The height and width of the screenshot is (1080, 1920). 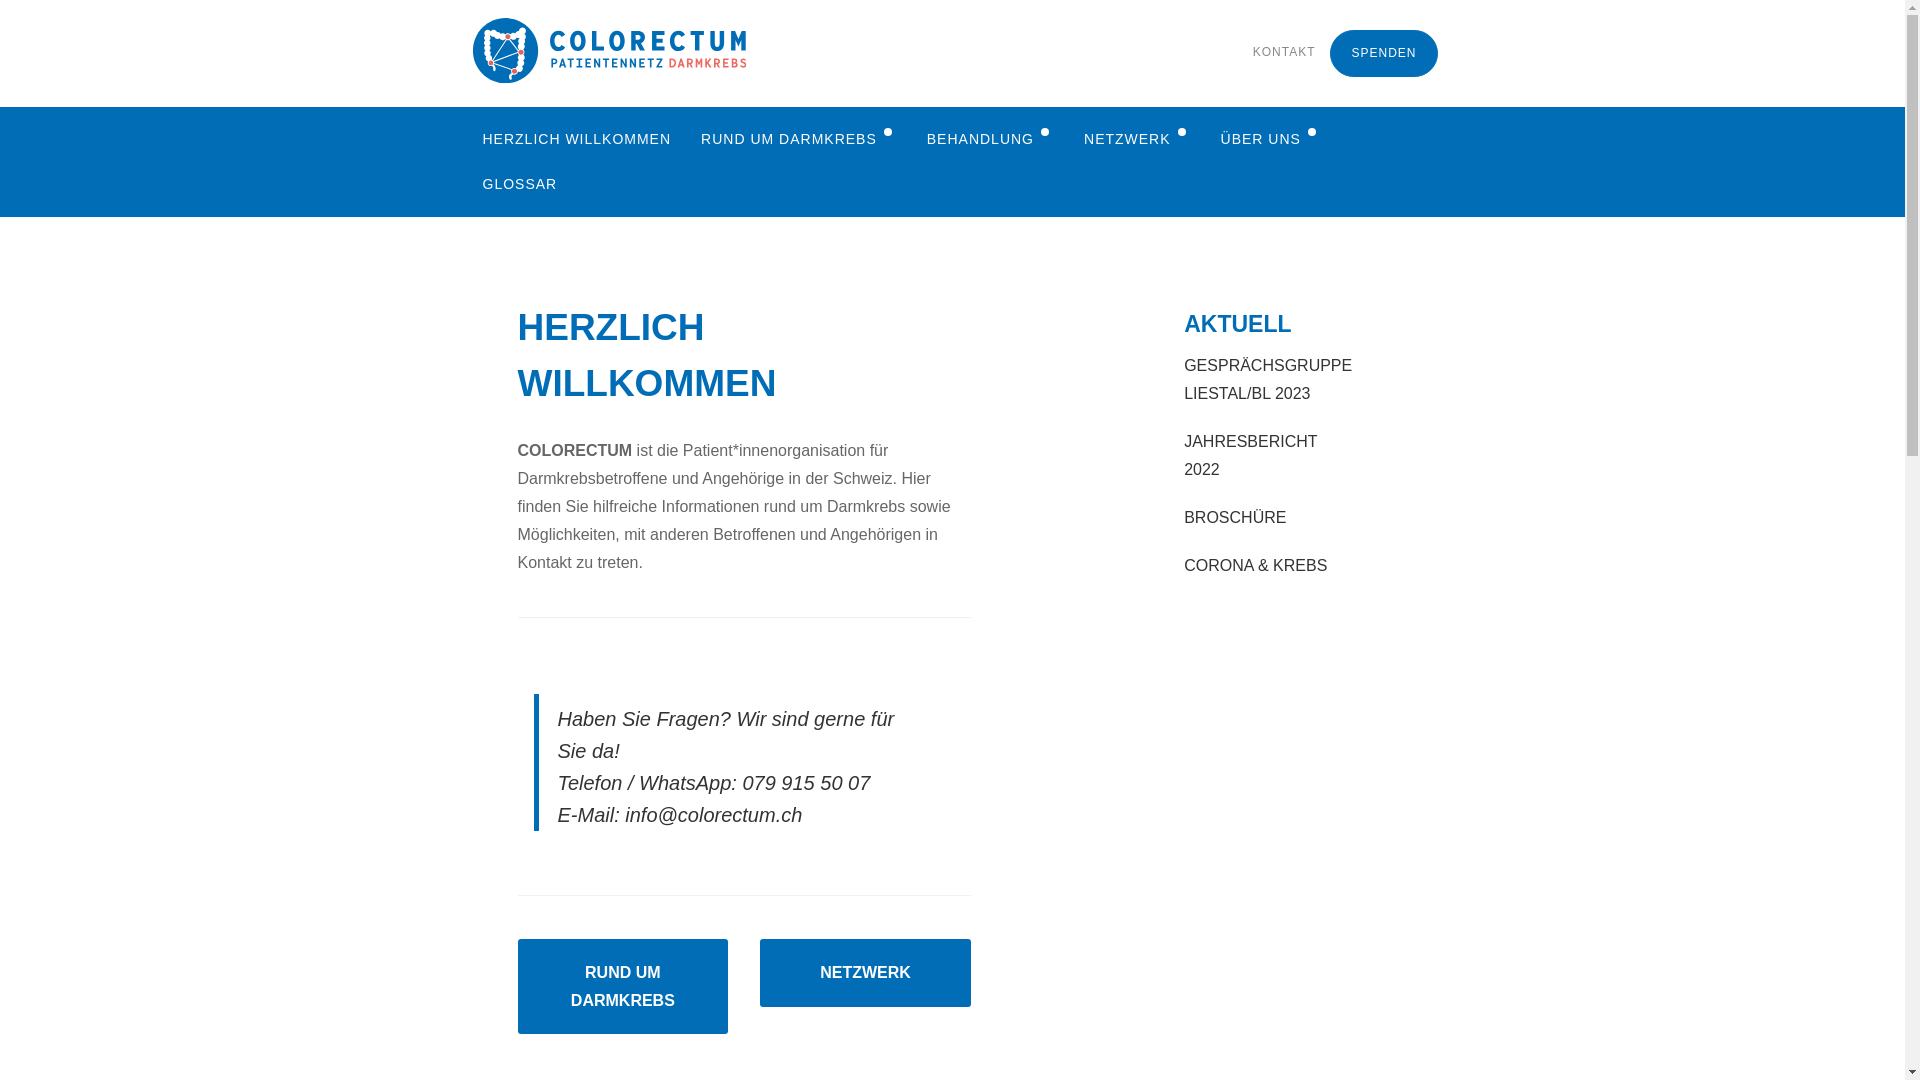 I want to click on ZIELGERICHTETE THERAPIE, so click(x=1108, y=320).